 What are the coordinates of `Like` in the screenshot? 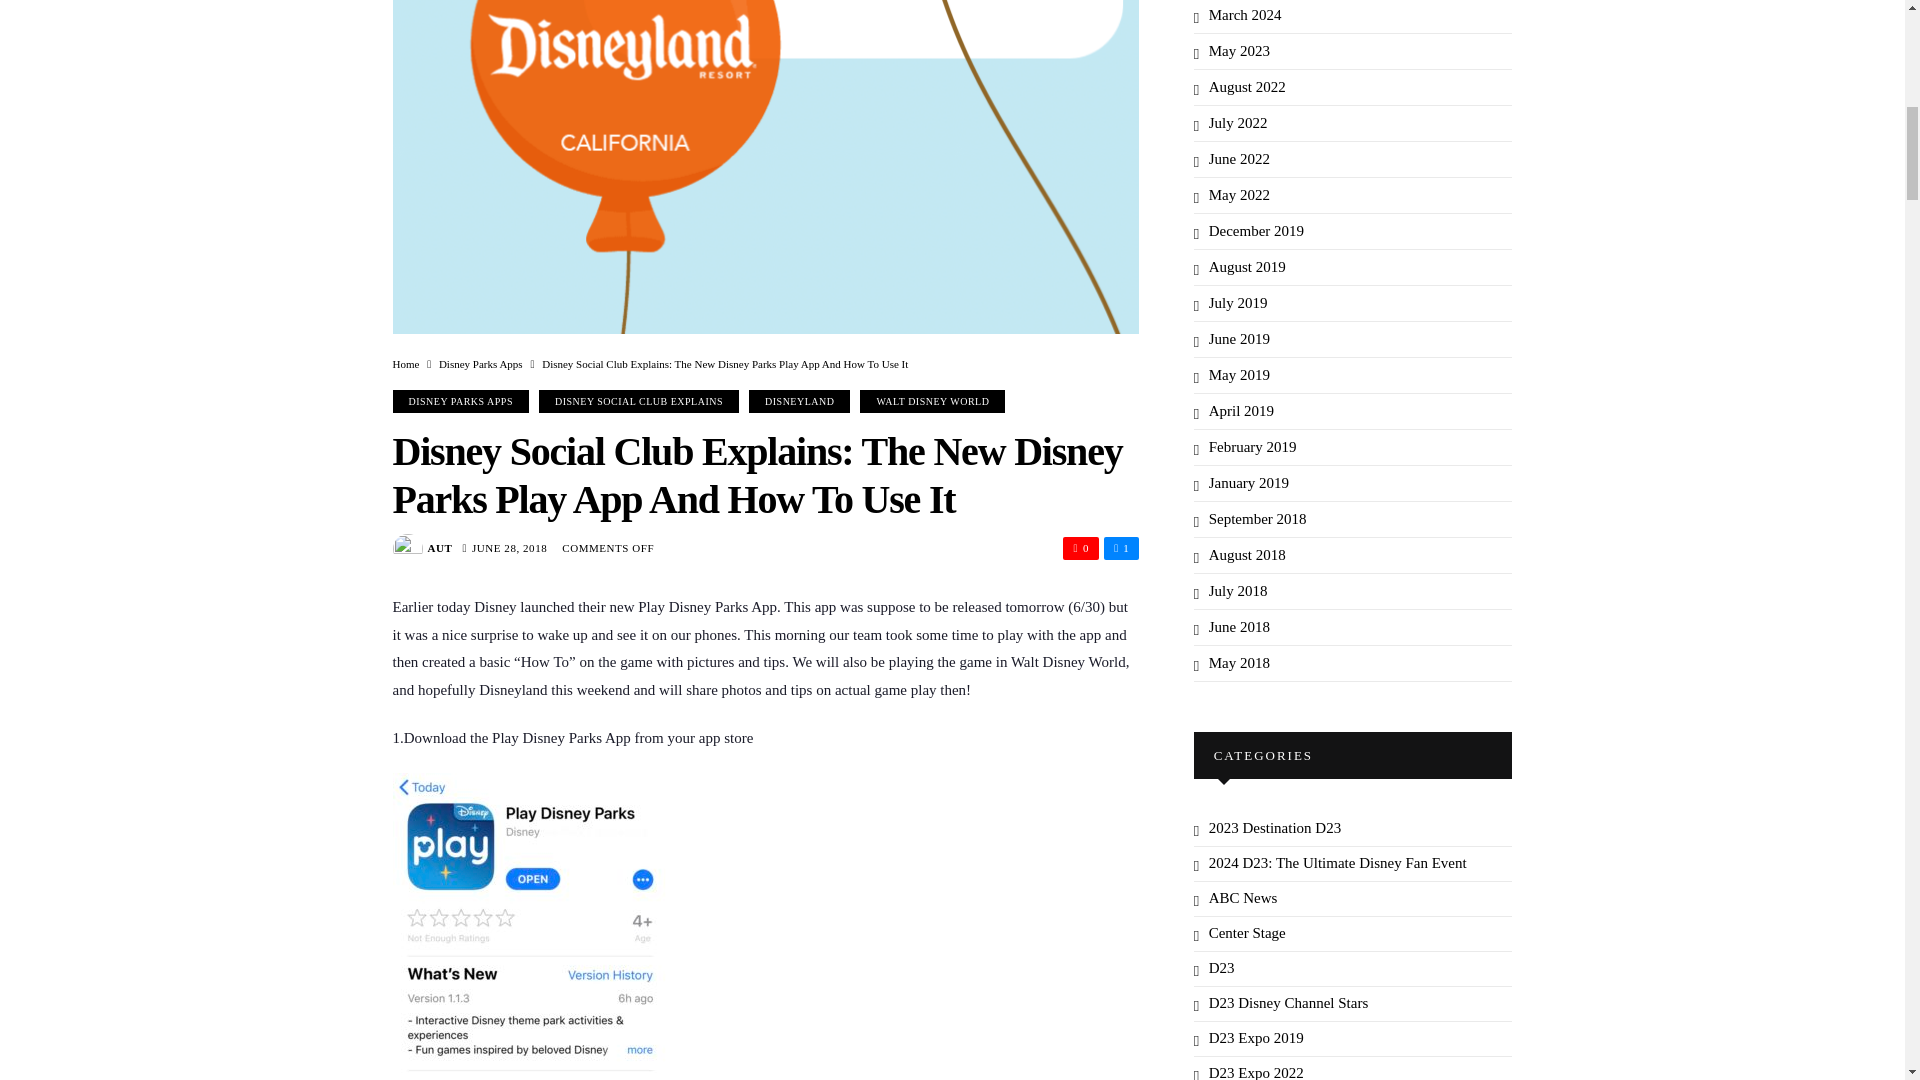 It's located at (1121, 547).